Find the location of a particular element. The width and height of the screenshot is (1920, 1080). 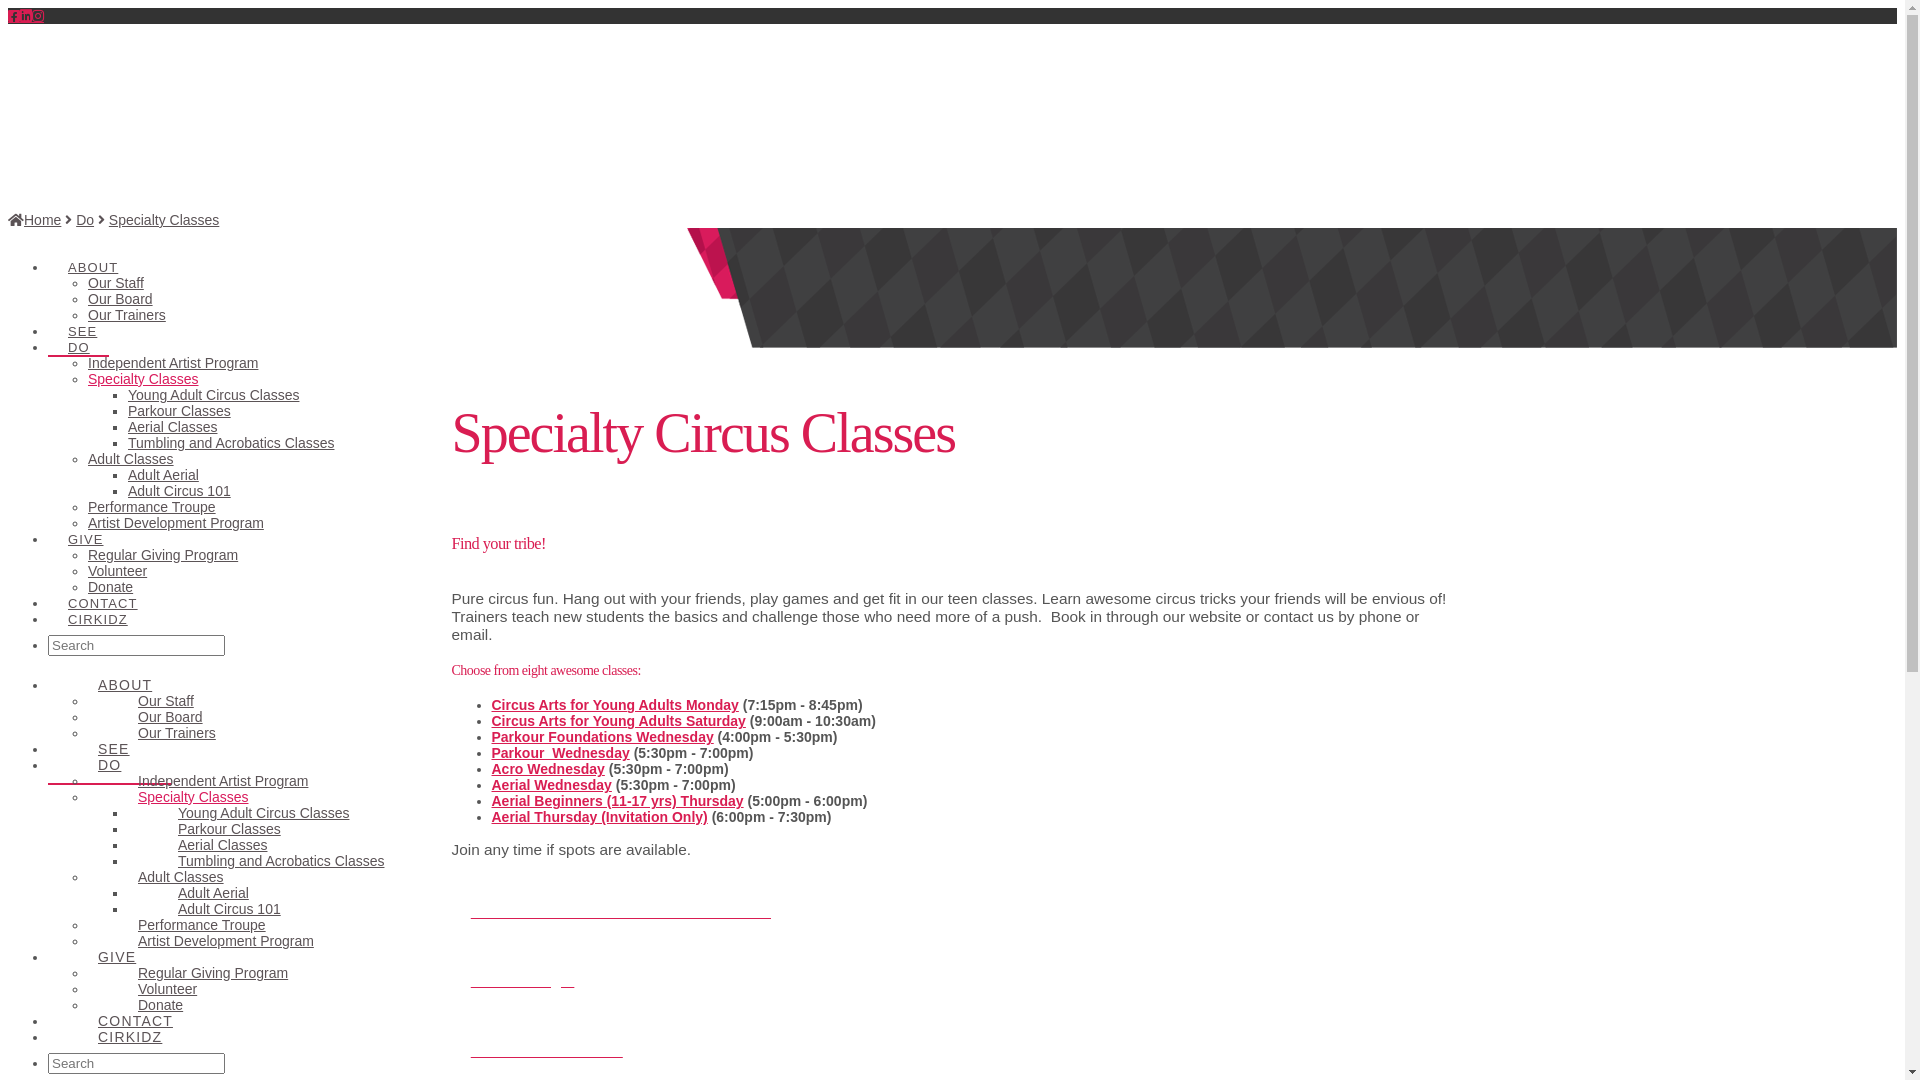

Young Adult Circus Classes is located at coordinates (214, 395).